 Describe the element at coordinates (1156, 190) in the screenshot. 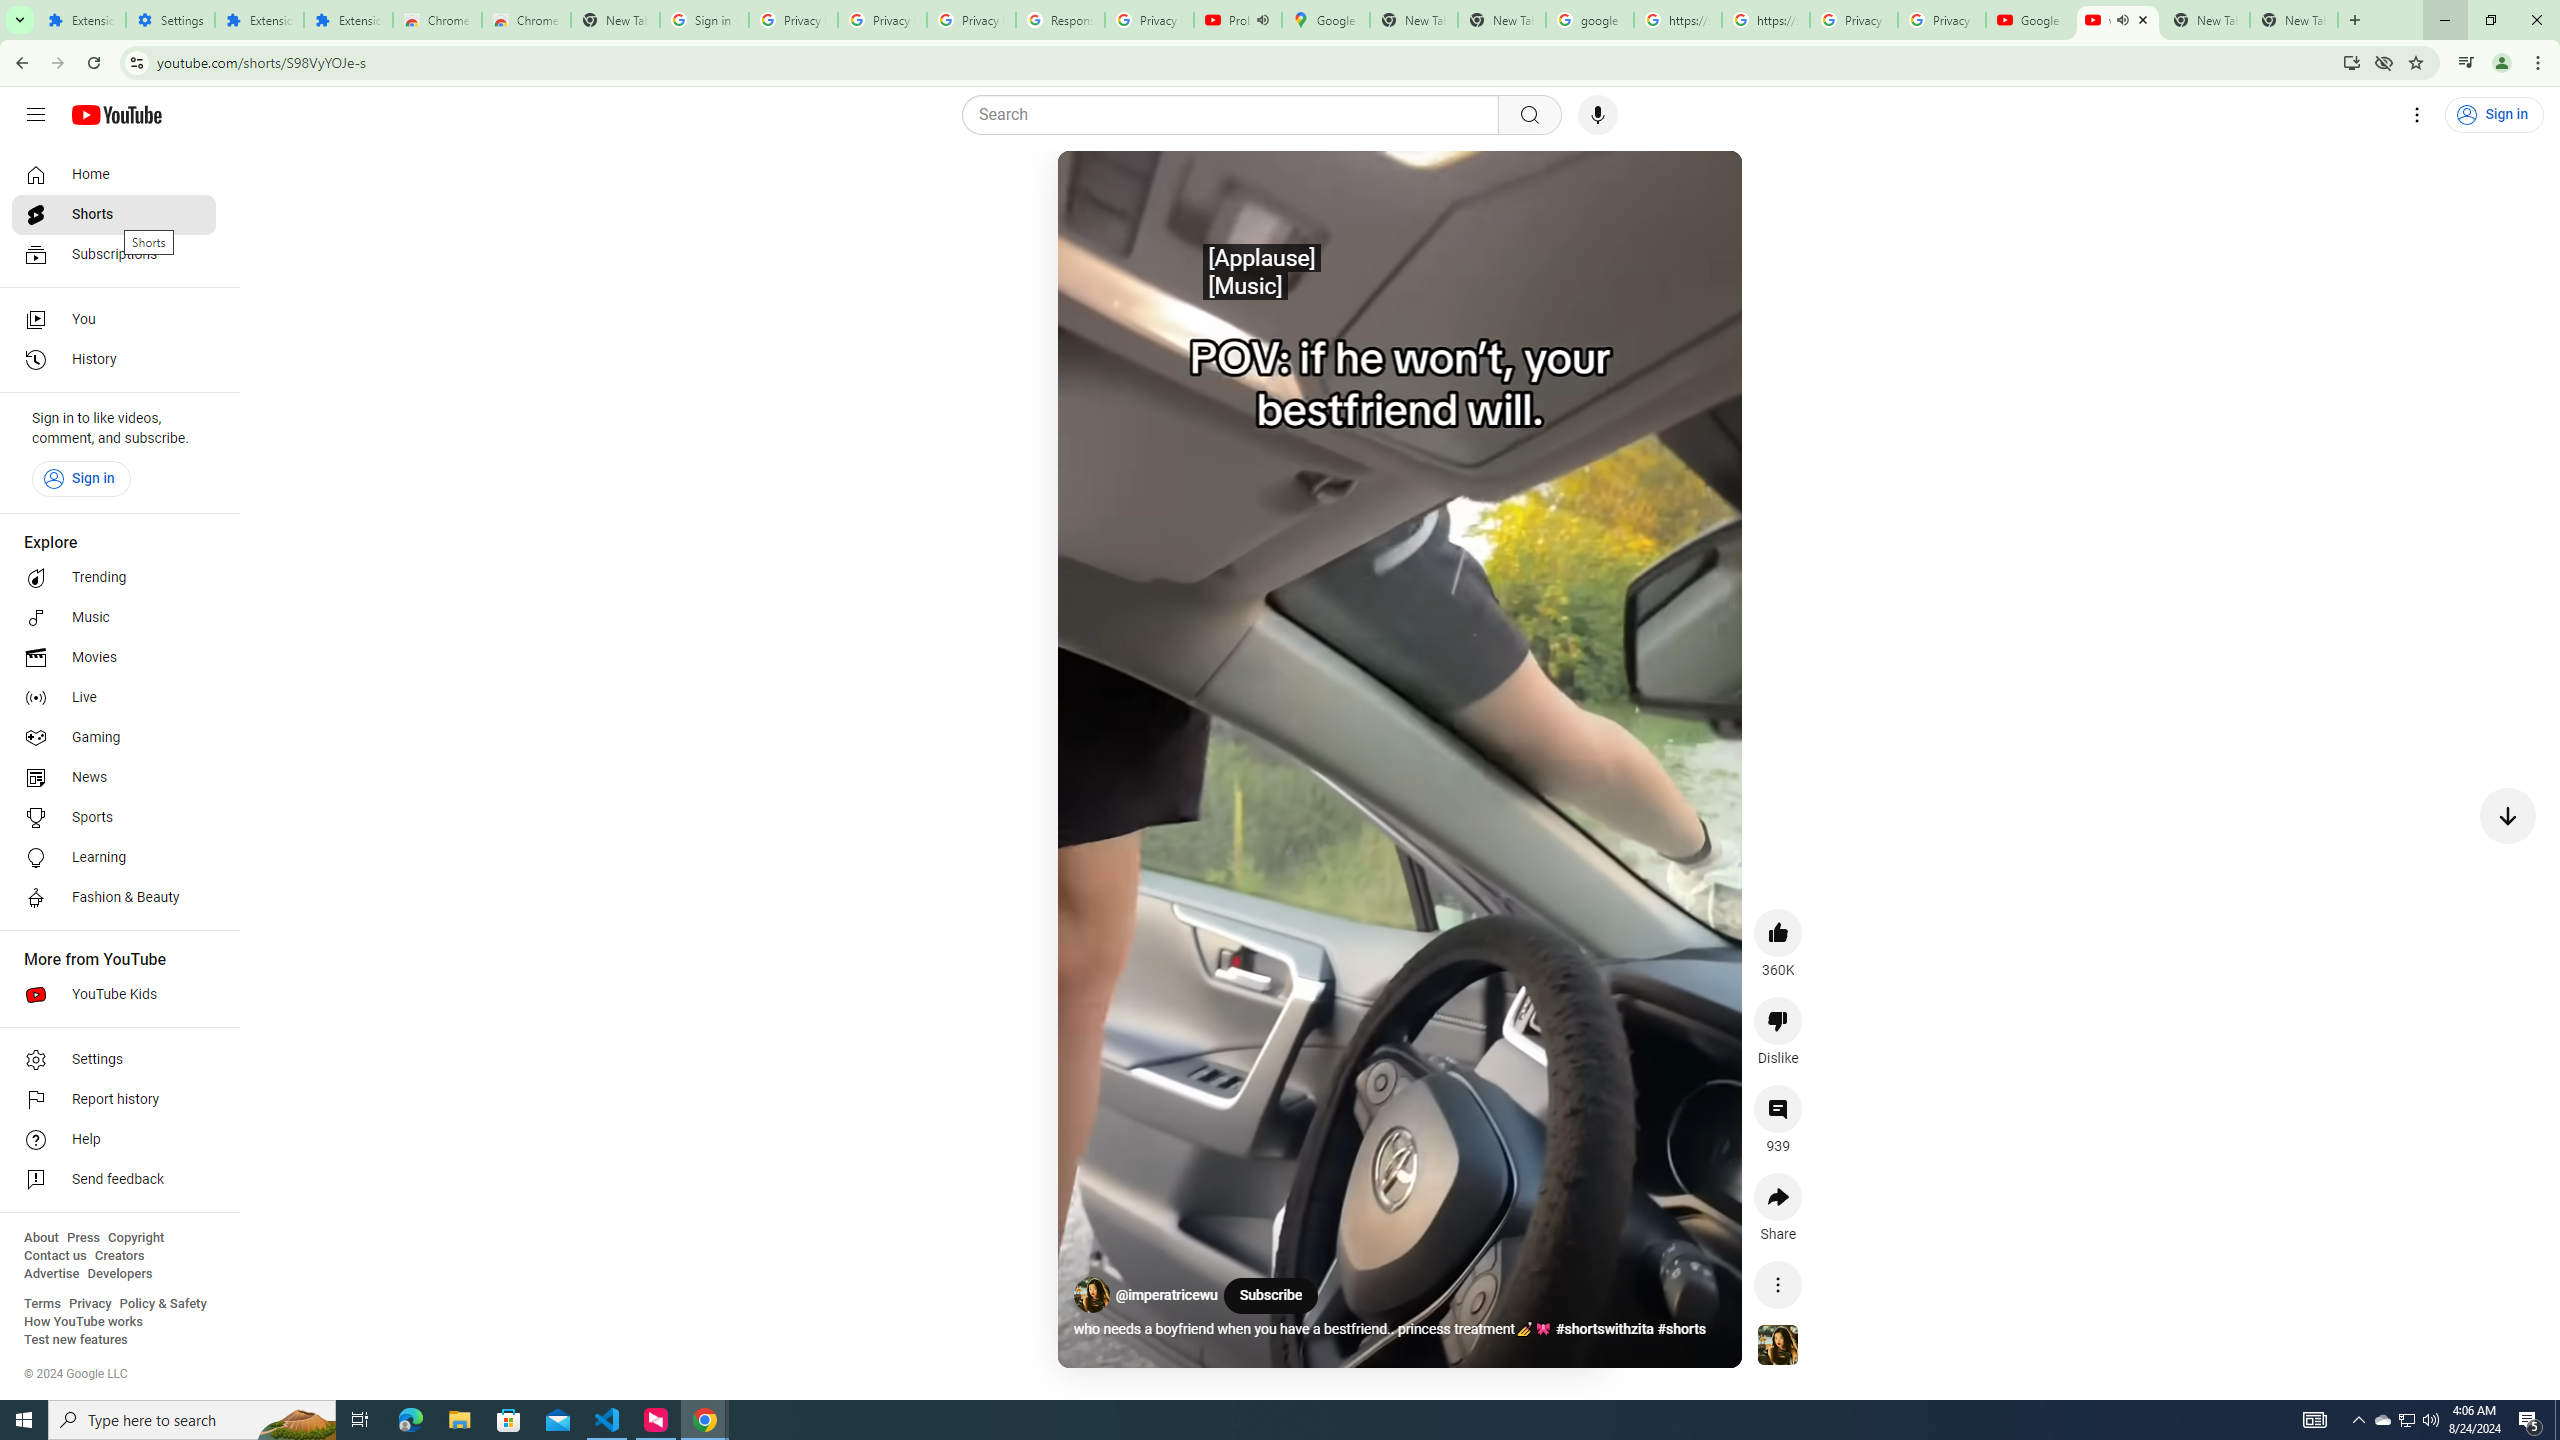

I see `Mute` at that location.